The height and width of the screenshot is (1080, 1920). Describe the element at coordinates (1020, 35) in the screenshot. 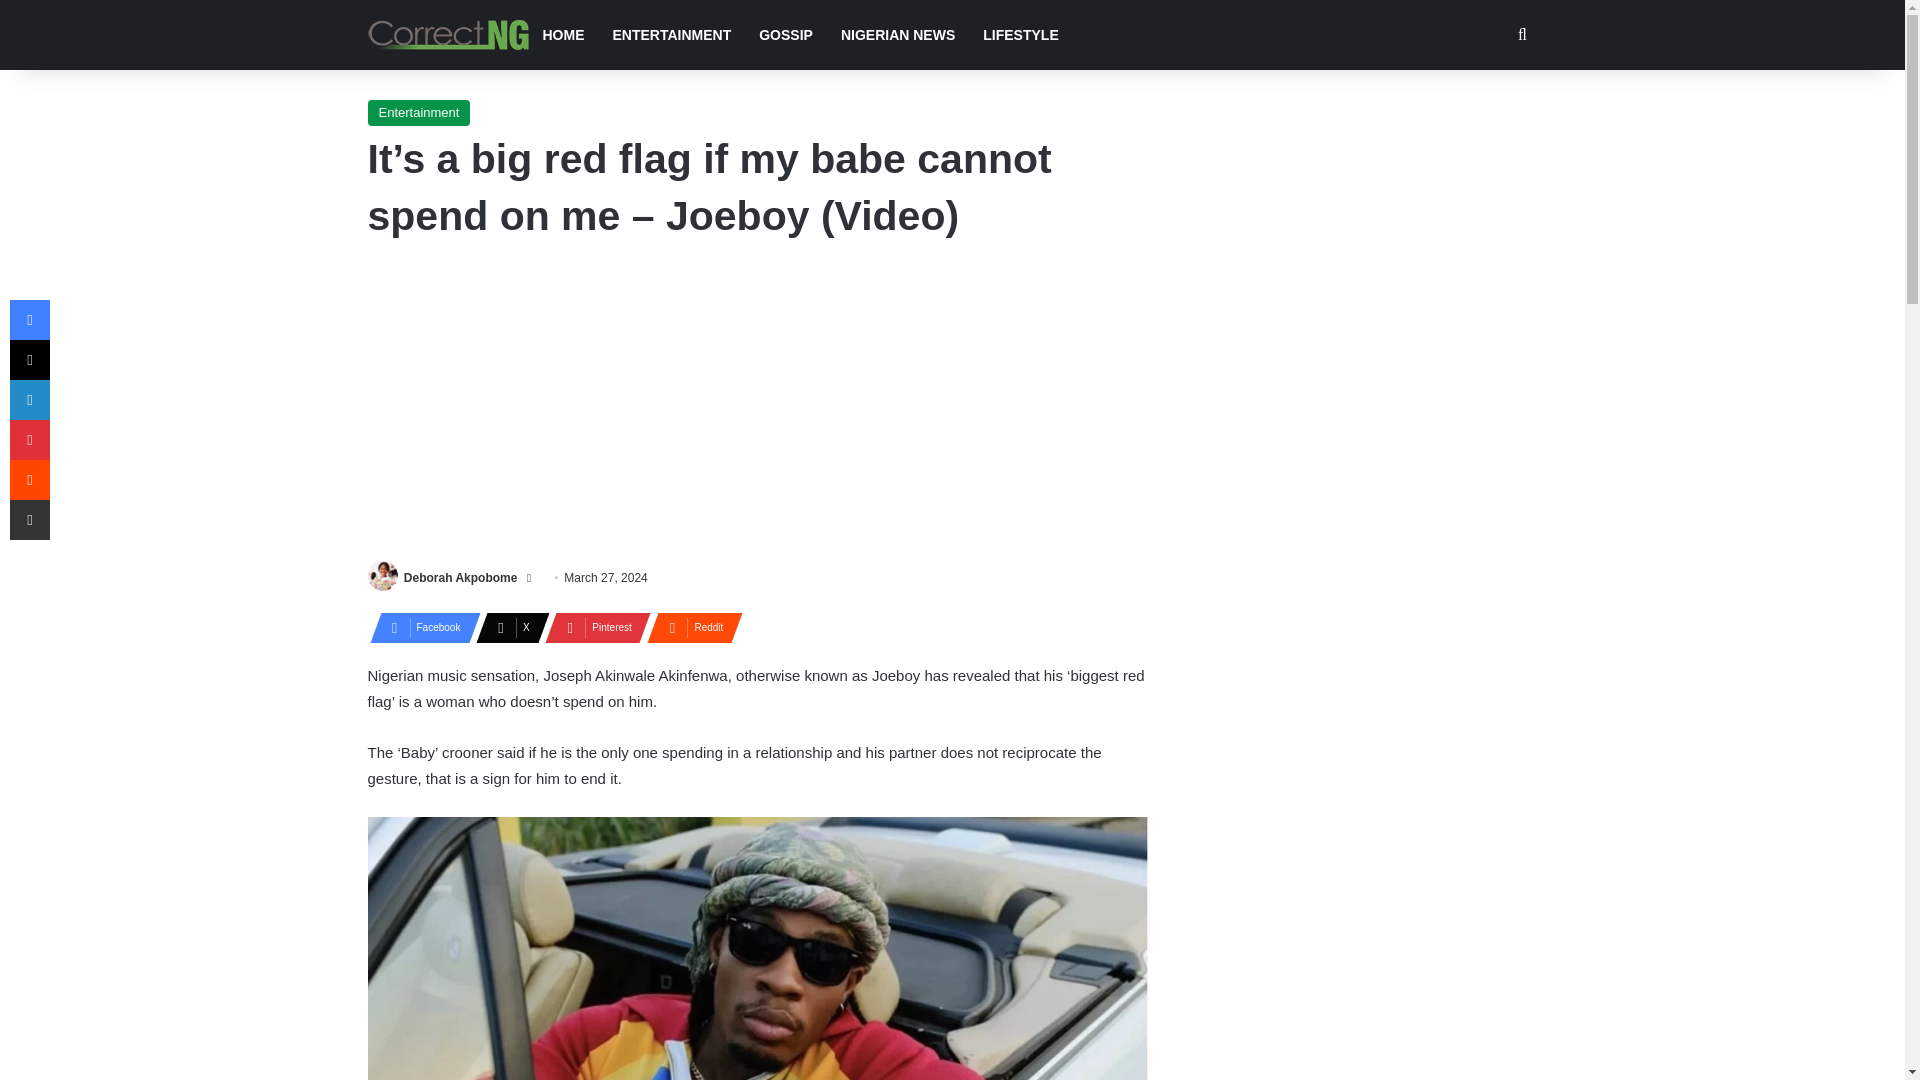

I see `LIFESTYLE` at that location.